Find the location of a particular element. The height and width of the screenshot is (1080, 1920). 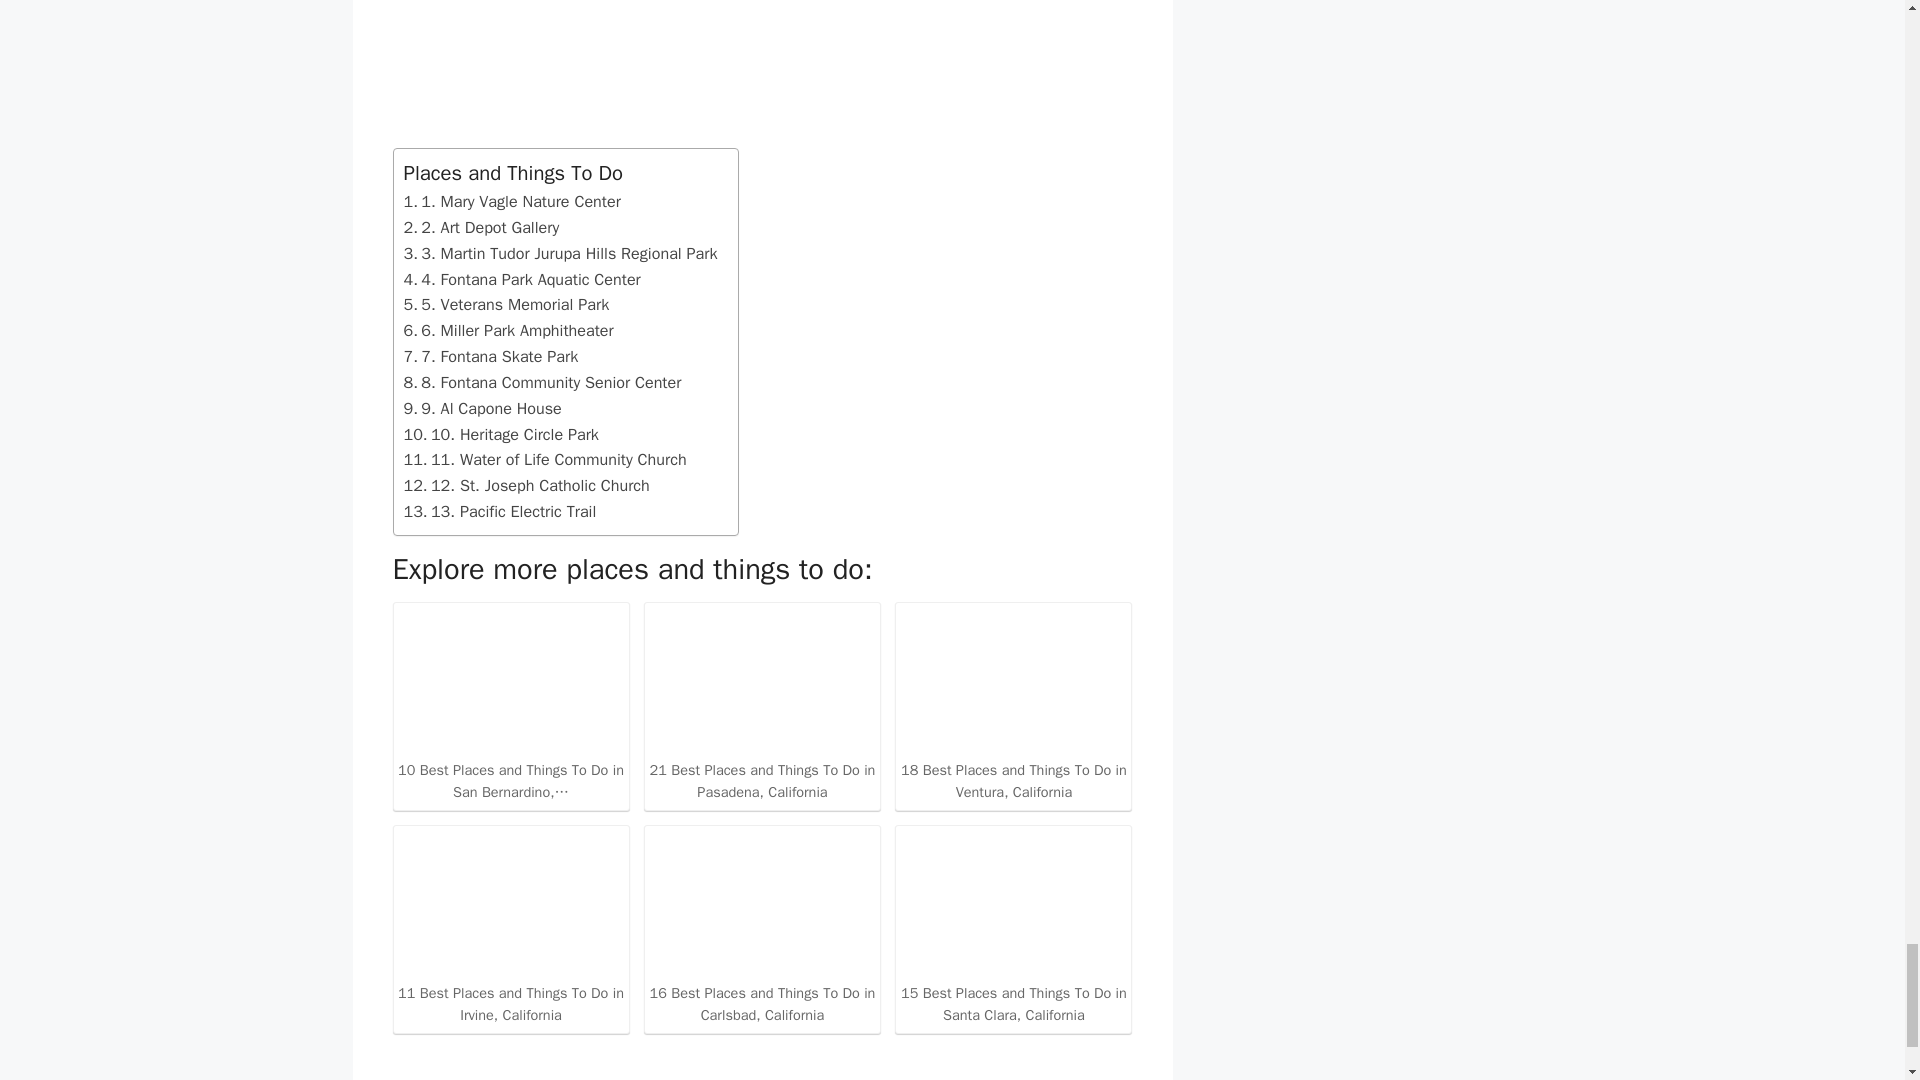

18 Best Places and Things To Do in Ventura, California is located at coordinates (1013, 704).